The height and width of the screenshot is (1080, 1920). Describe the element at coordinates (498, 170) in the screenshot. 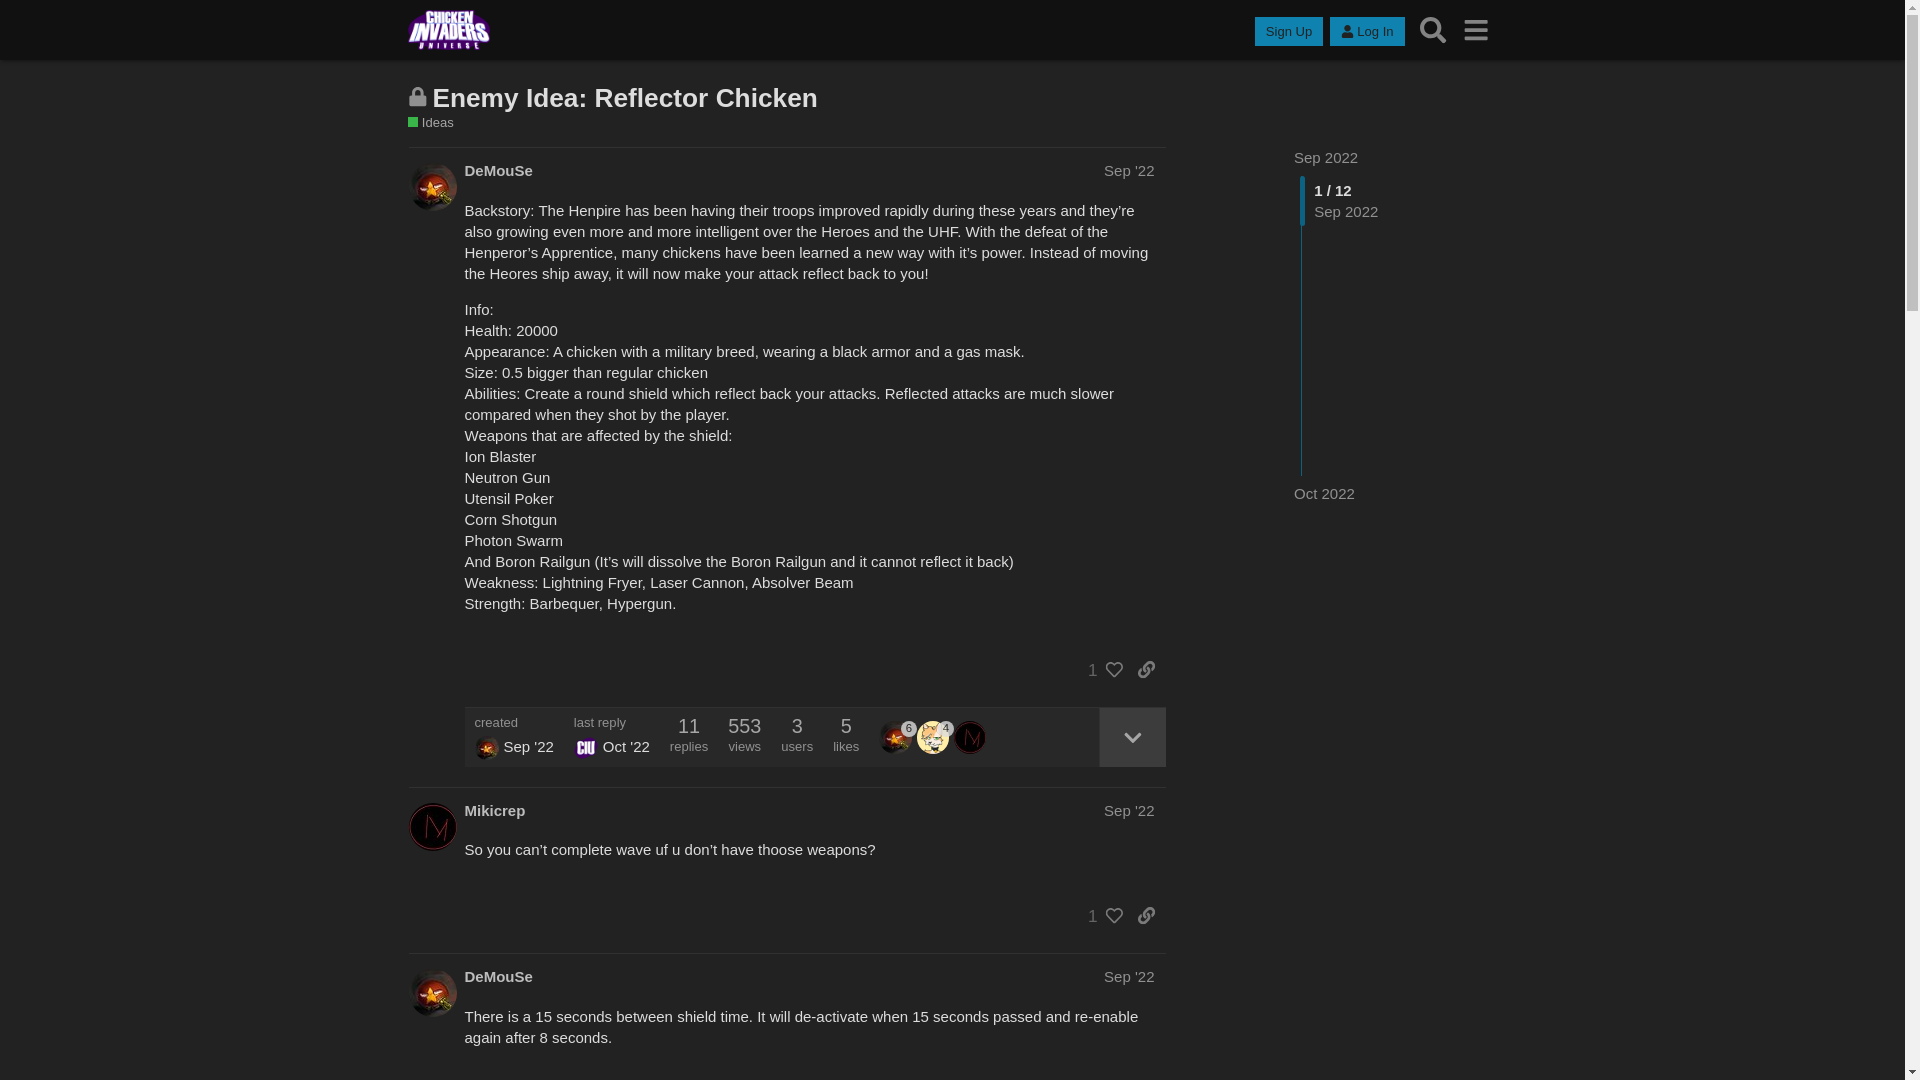

I see `DeMouSe` at that location.